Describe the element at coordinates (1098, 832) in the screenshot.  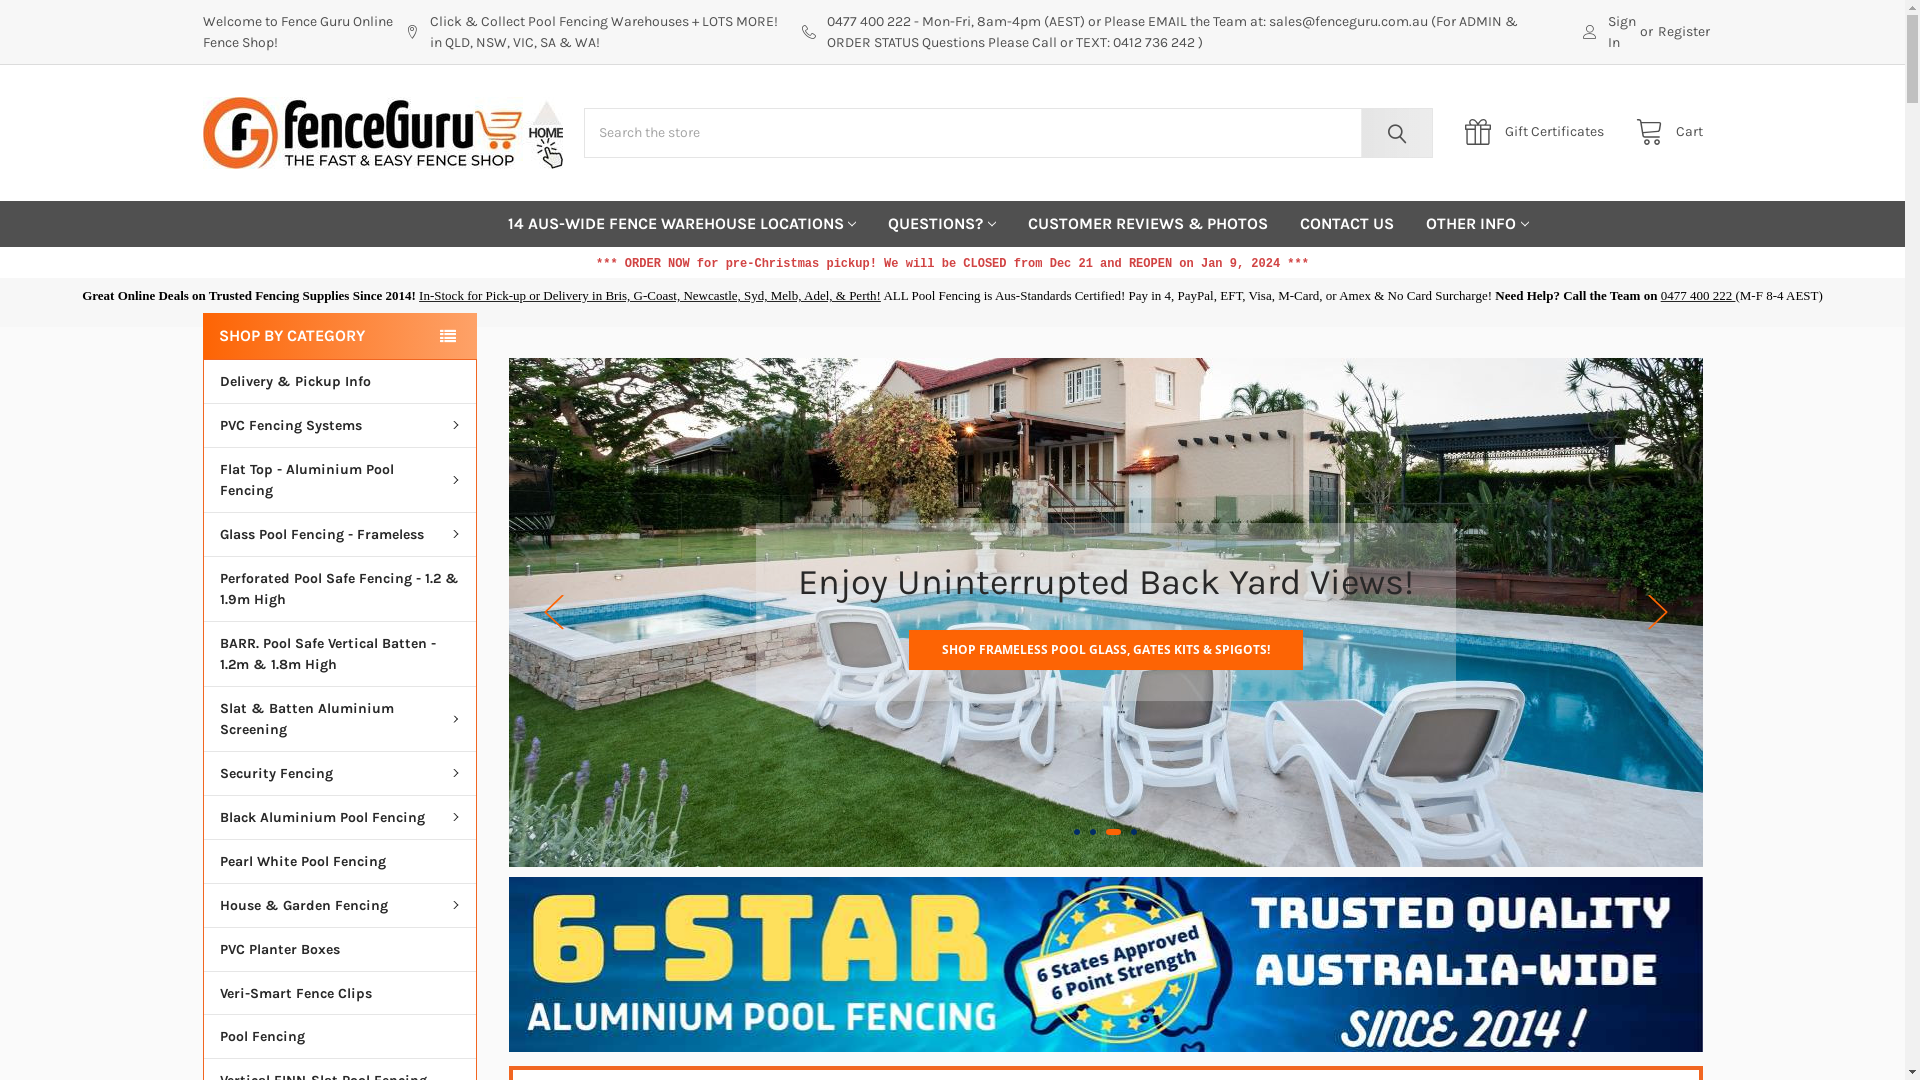
I see `2` at that location.